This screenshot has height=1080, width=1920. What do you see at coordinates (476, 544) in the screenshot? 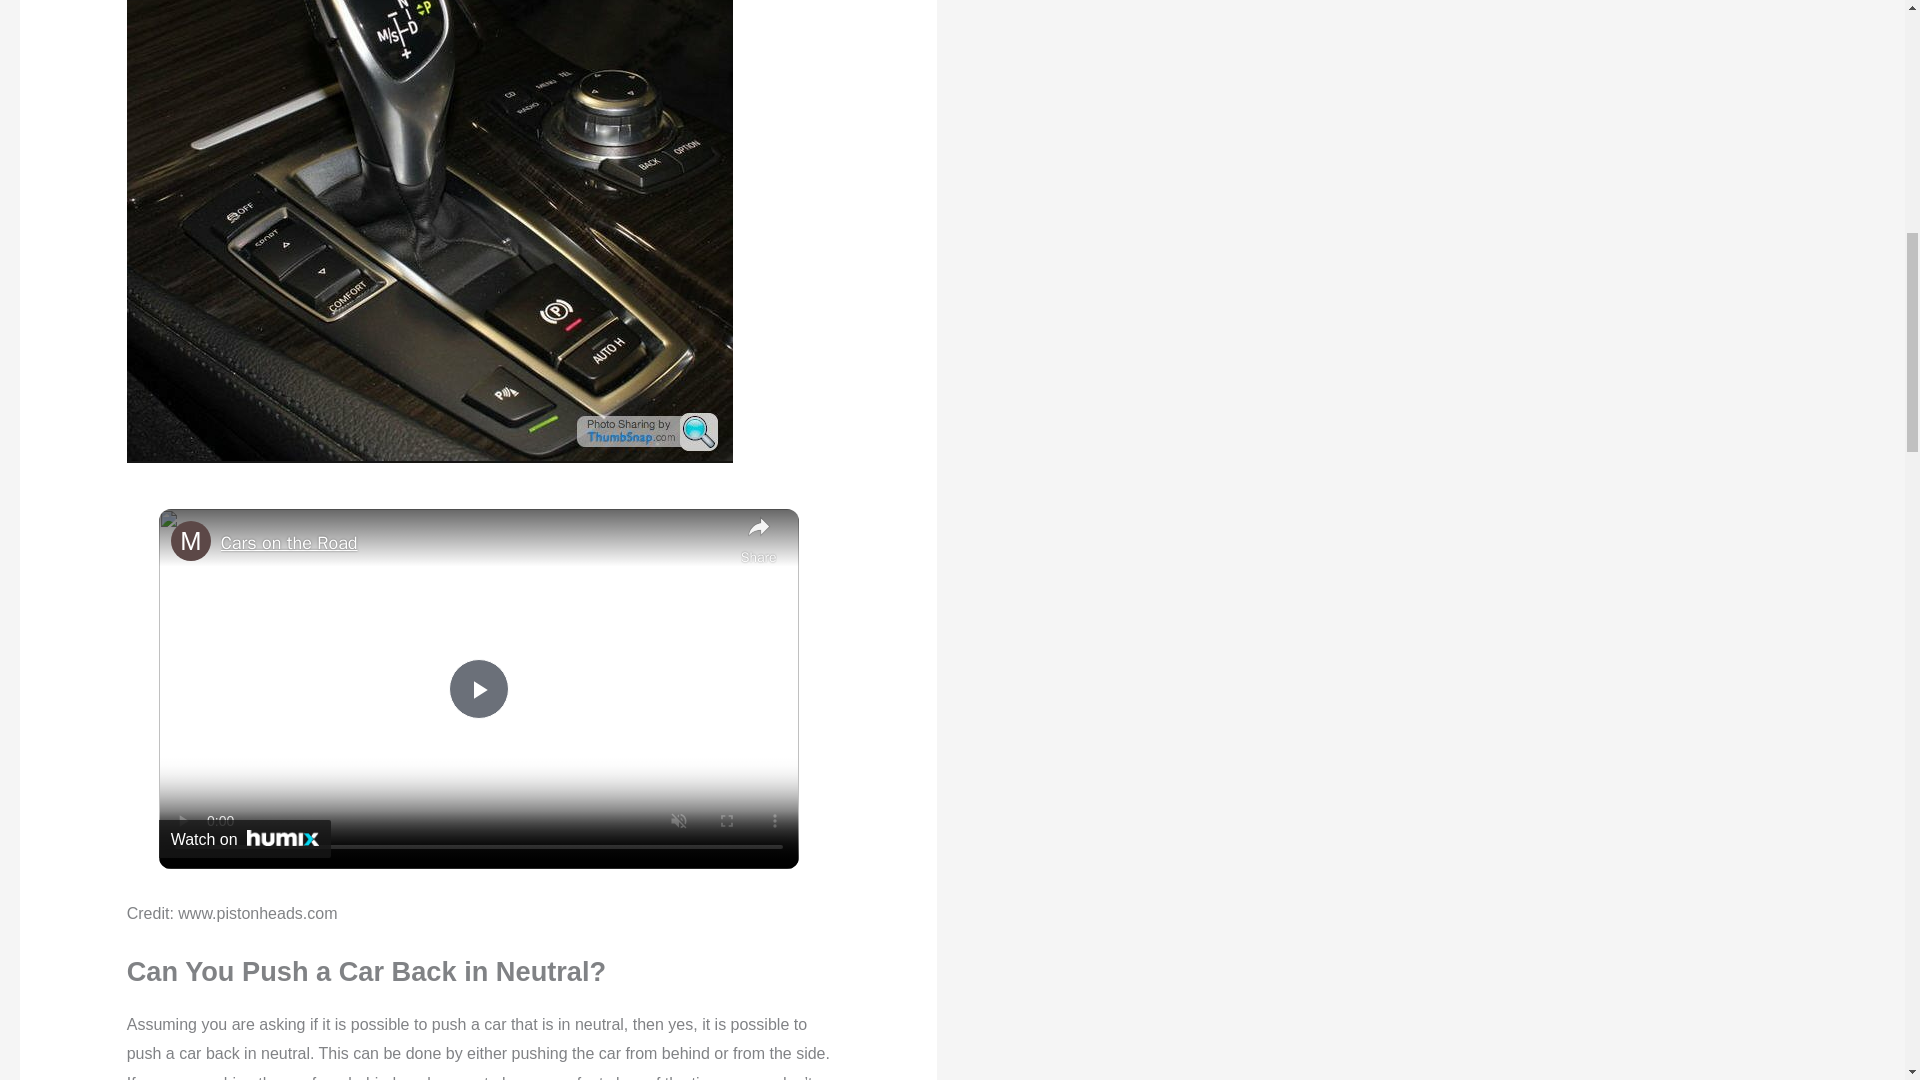
I see `Cars on the Road` at bounding box center [476, 544].